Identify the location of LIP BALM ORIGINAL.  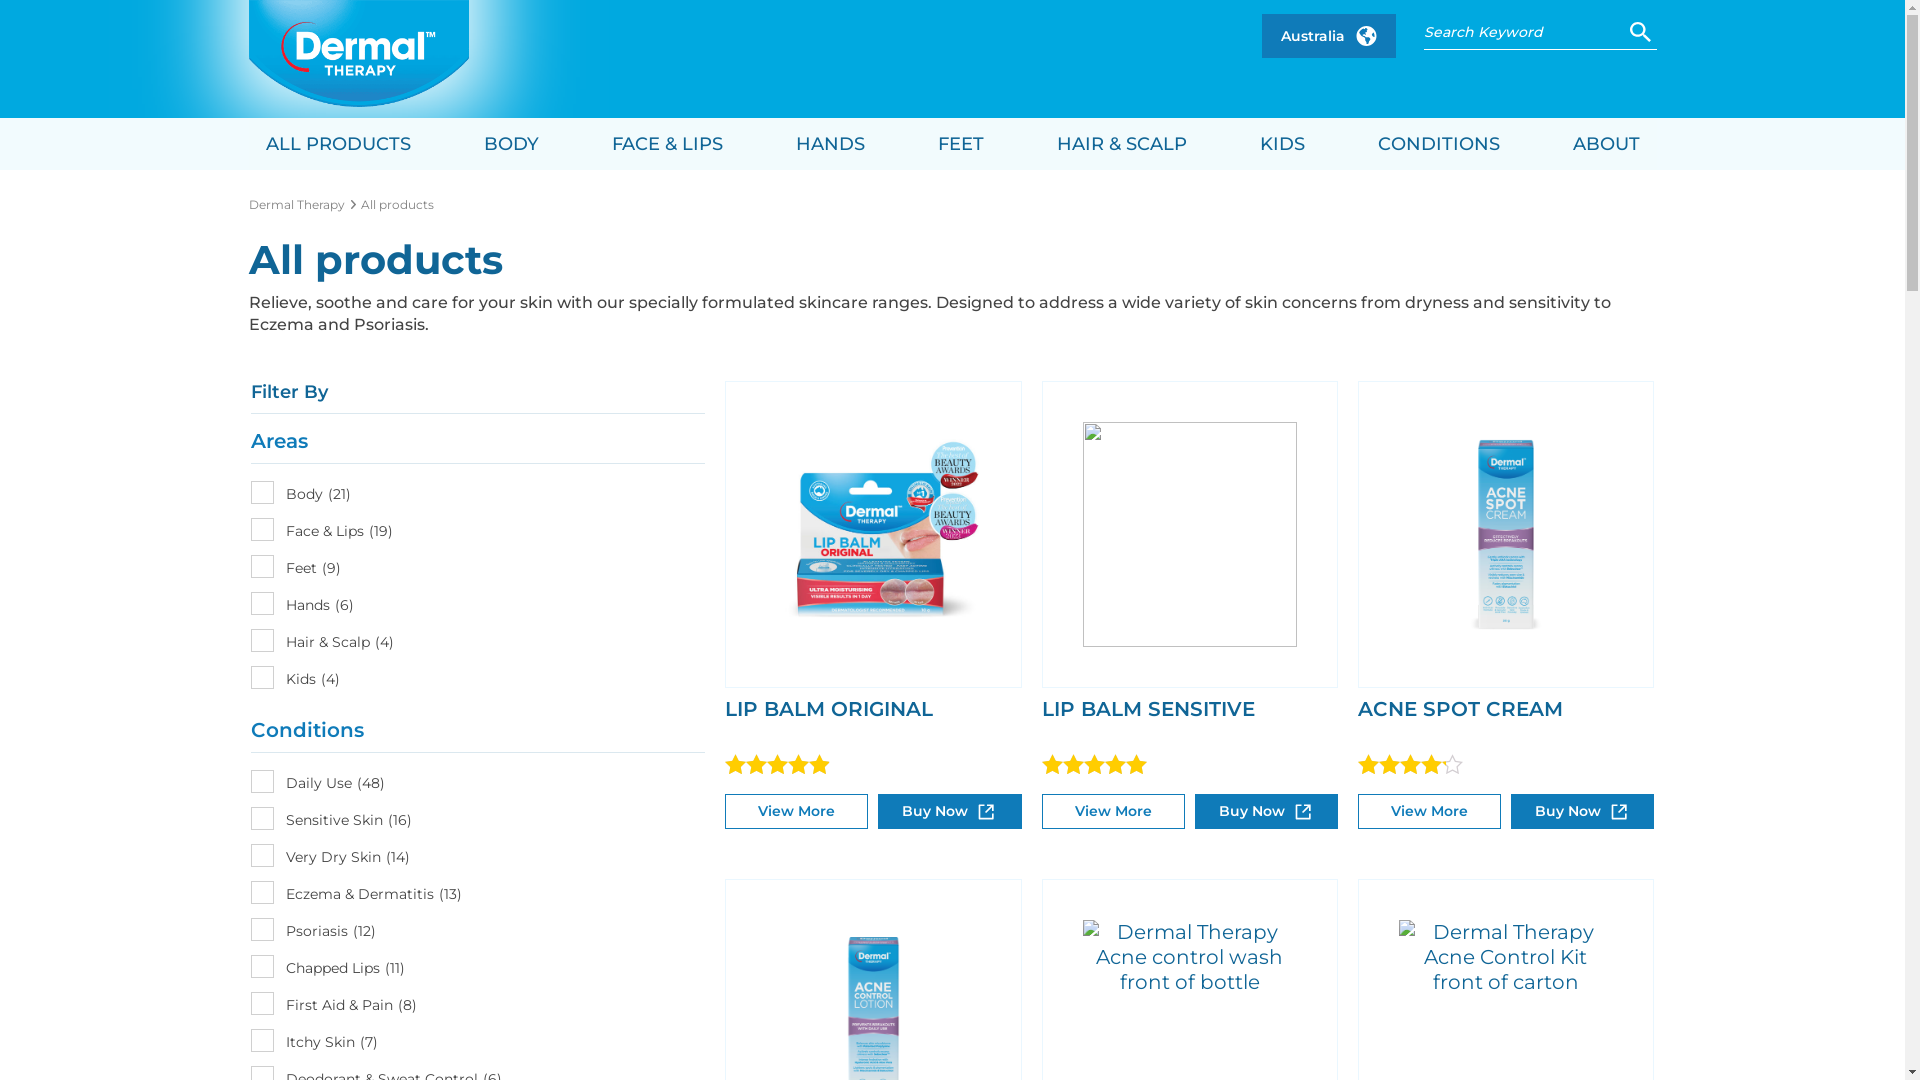
(829, 709).